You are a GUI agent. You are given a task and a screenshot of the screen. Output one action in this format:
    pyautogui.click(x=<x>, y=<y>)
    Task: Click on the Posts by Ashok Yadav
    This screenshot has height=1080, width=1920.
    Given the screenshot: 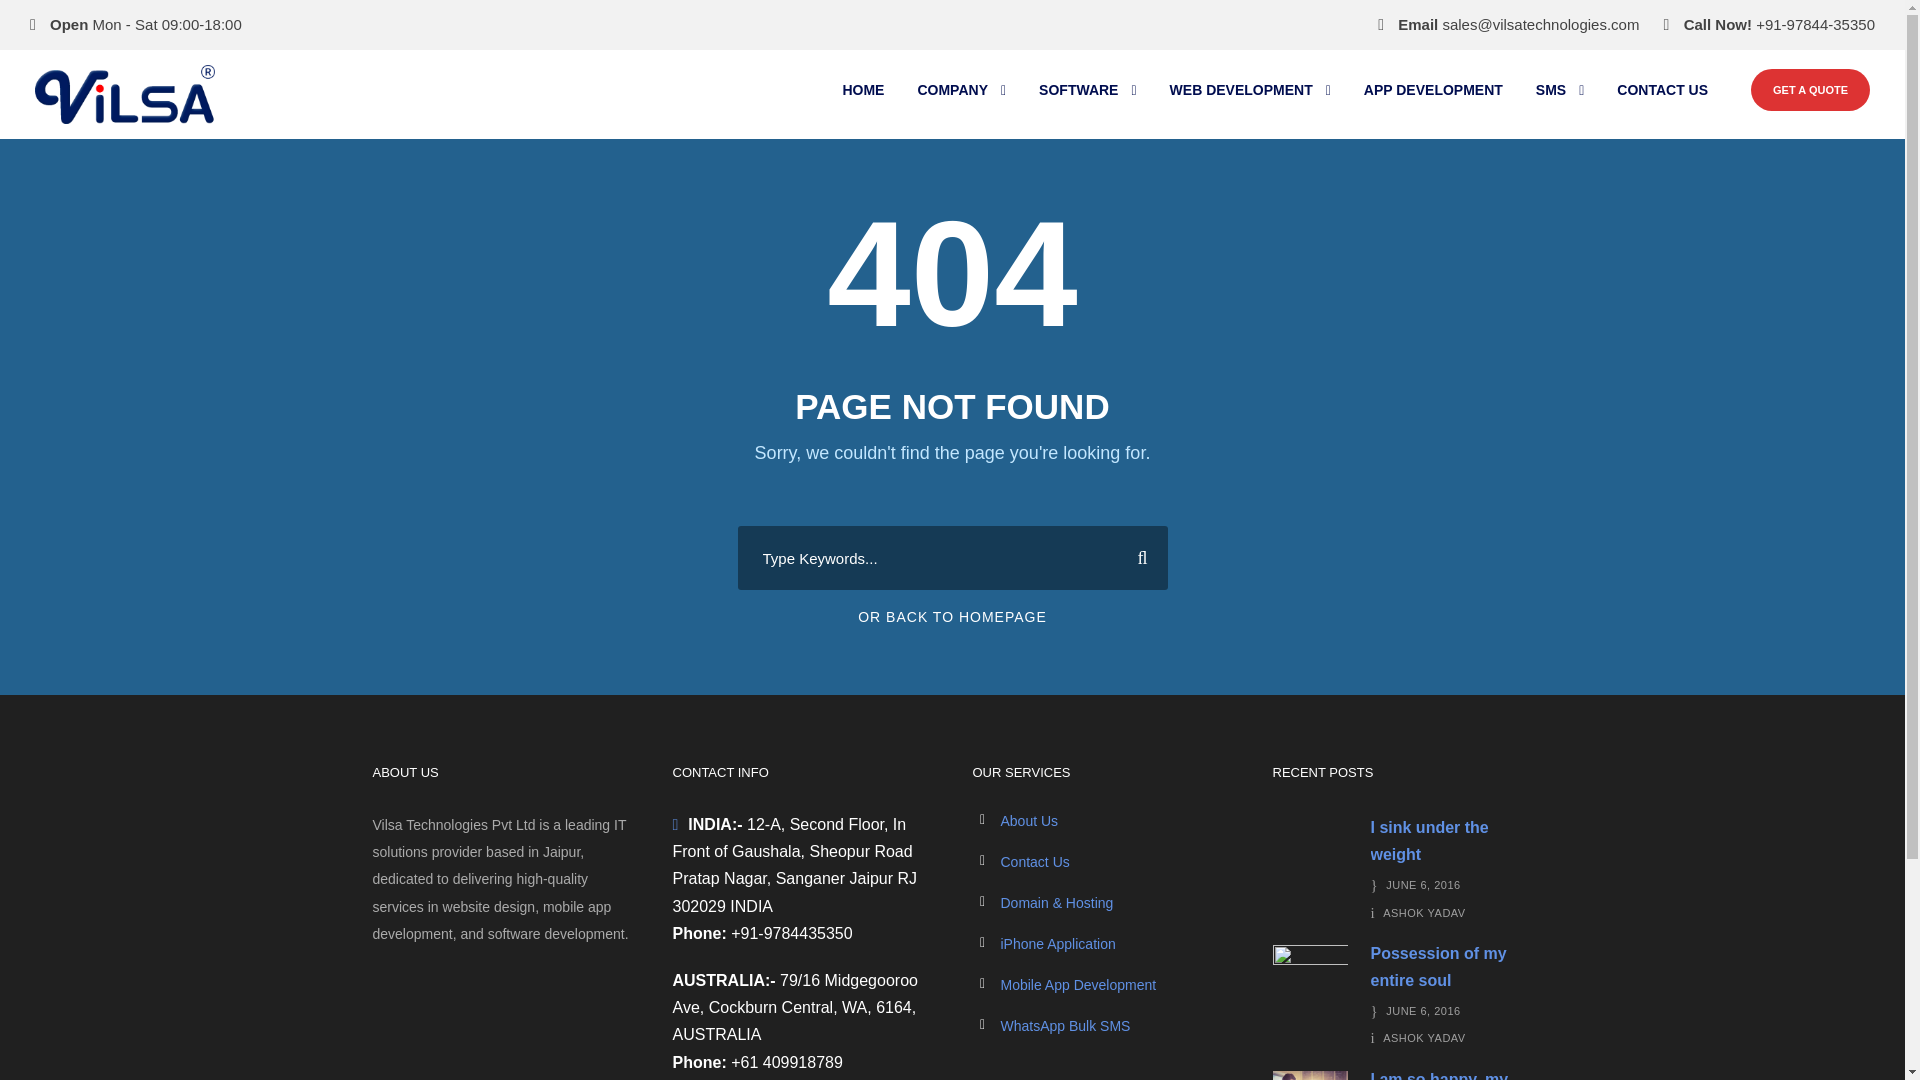 What is the action you would take?
    pyautogui.click(x=1424, y=913)
    